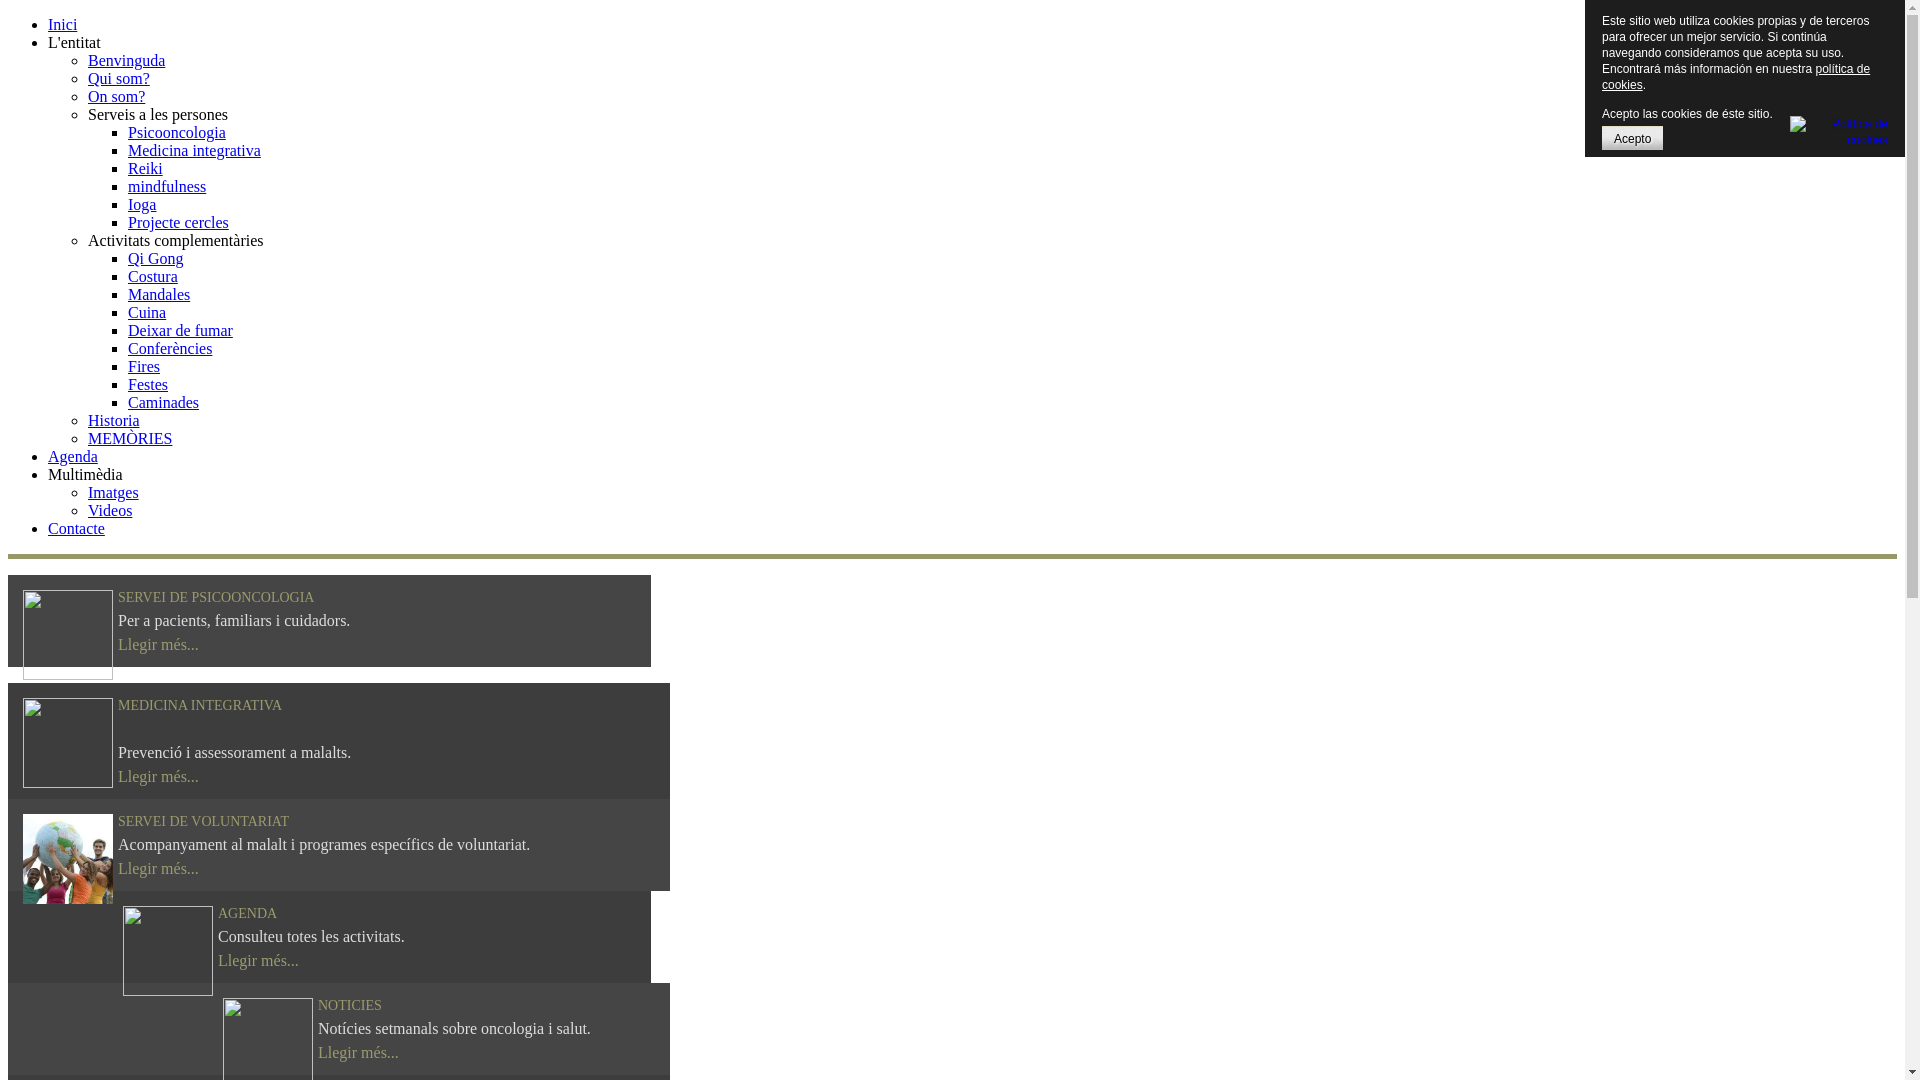  Describe the element at coordinates (153, 276) in the screenshot. I see `Costura` at that location.